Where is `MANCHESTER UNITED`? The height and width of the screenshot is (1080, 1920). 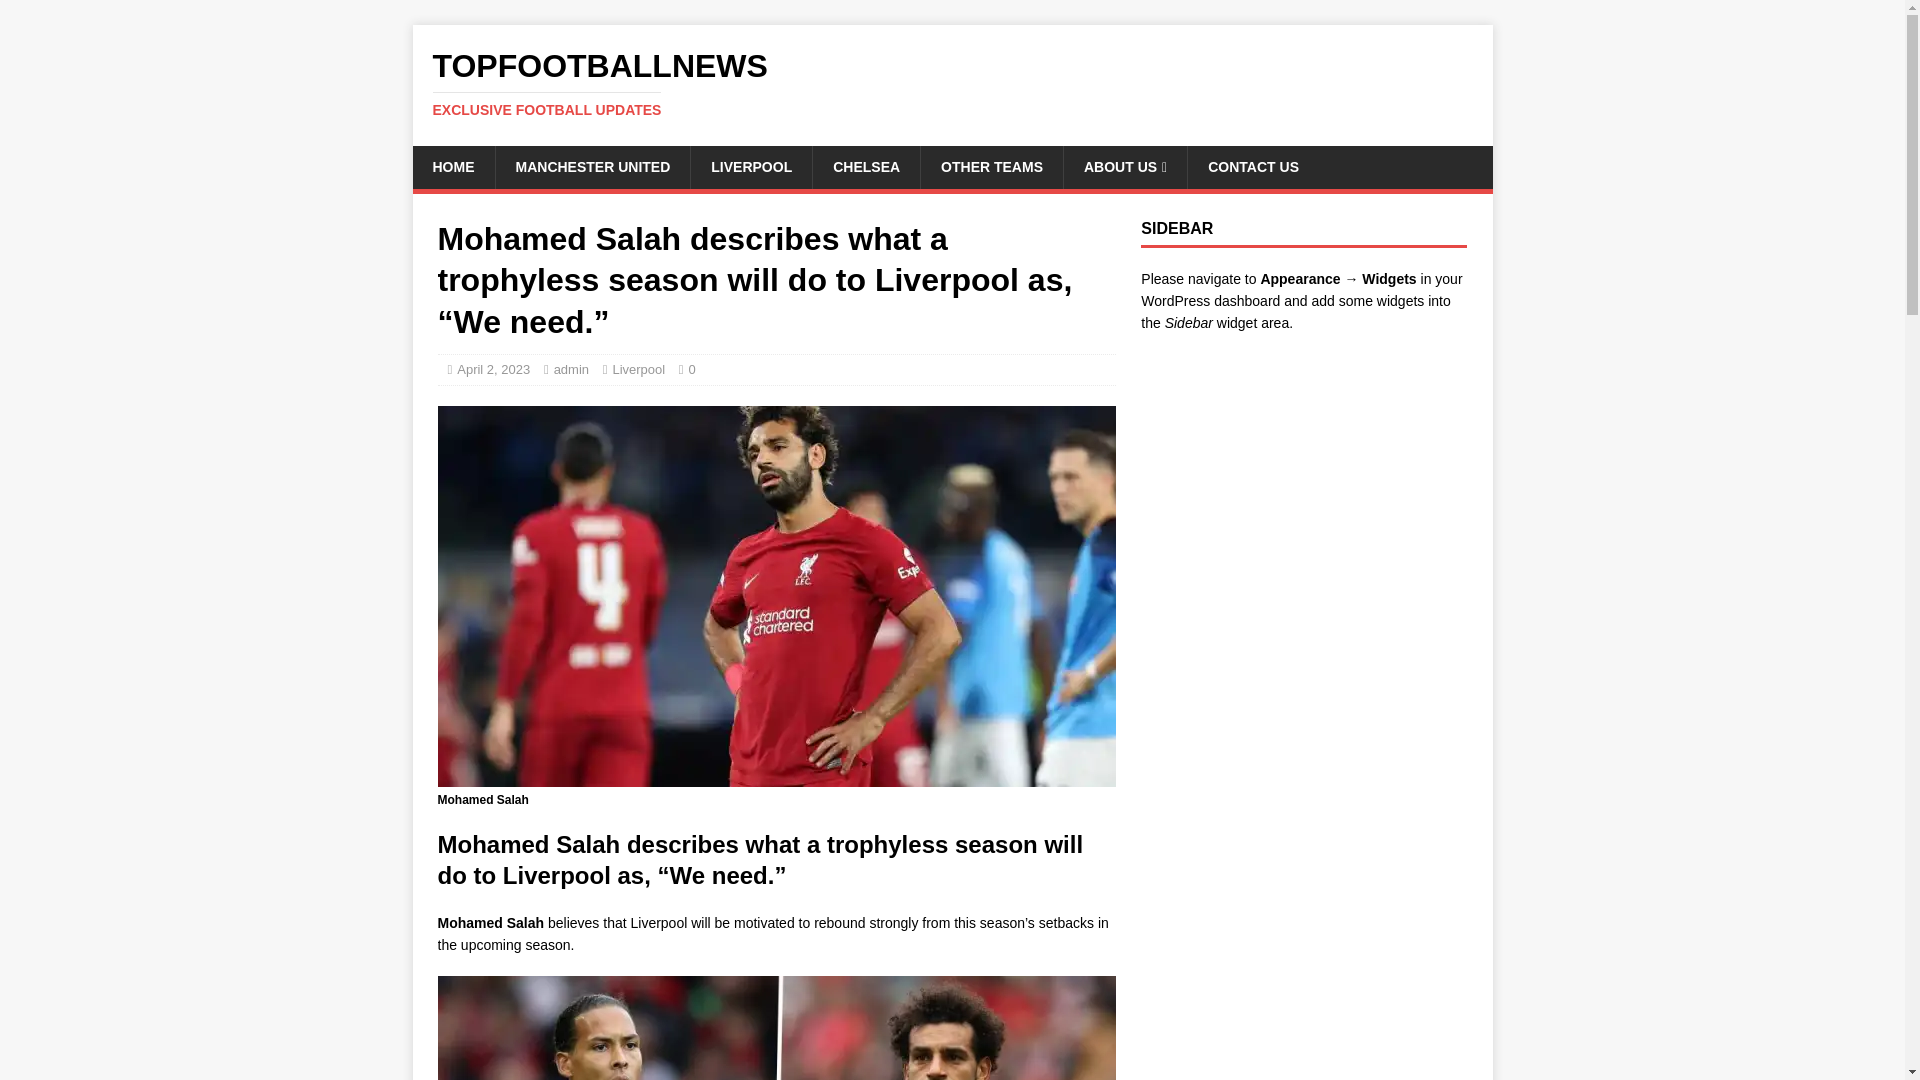 MANCHESTER UNITED is located at coordinates (591, 166).